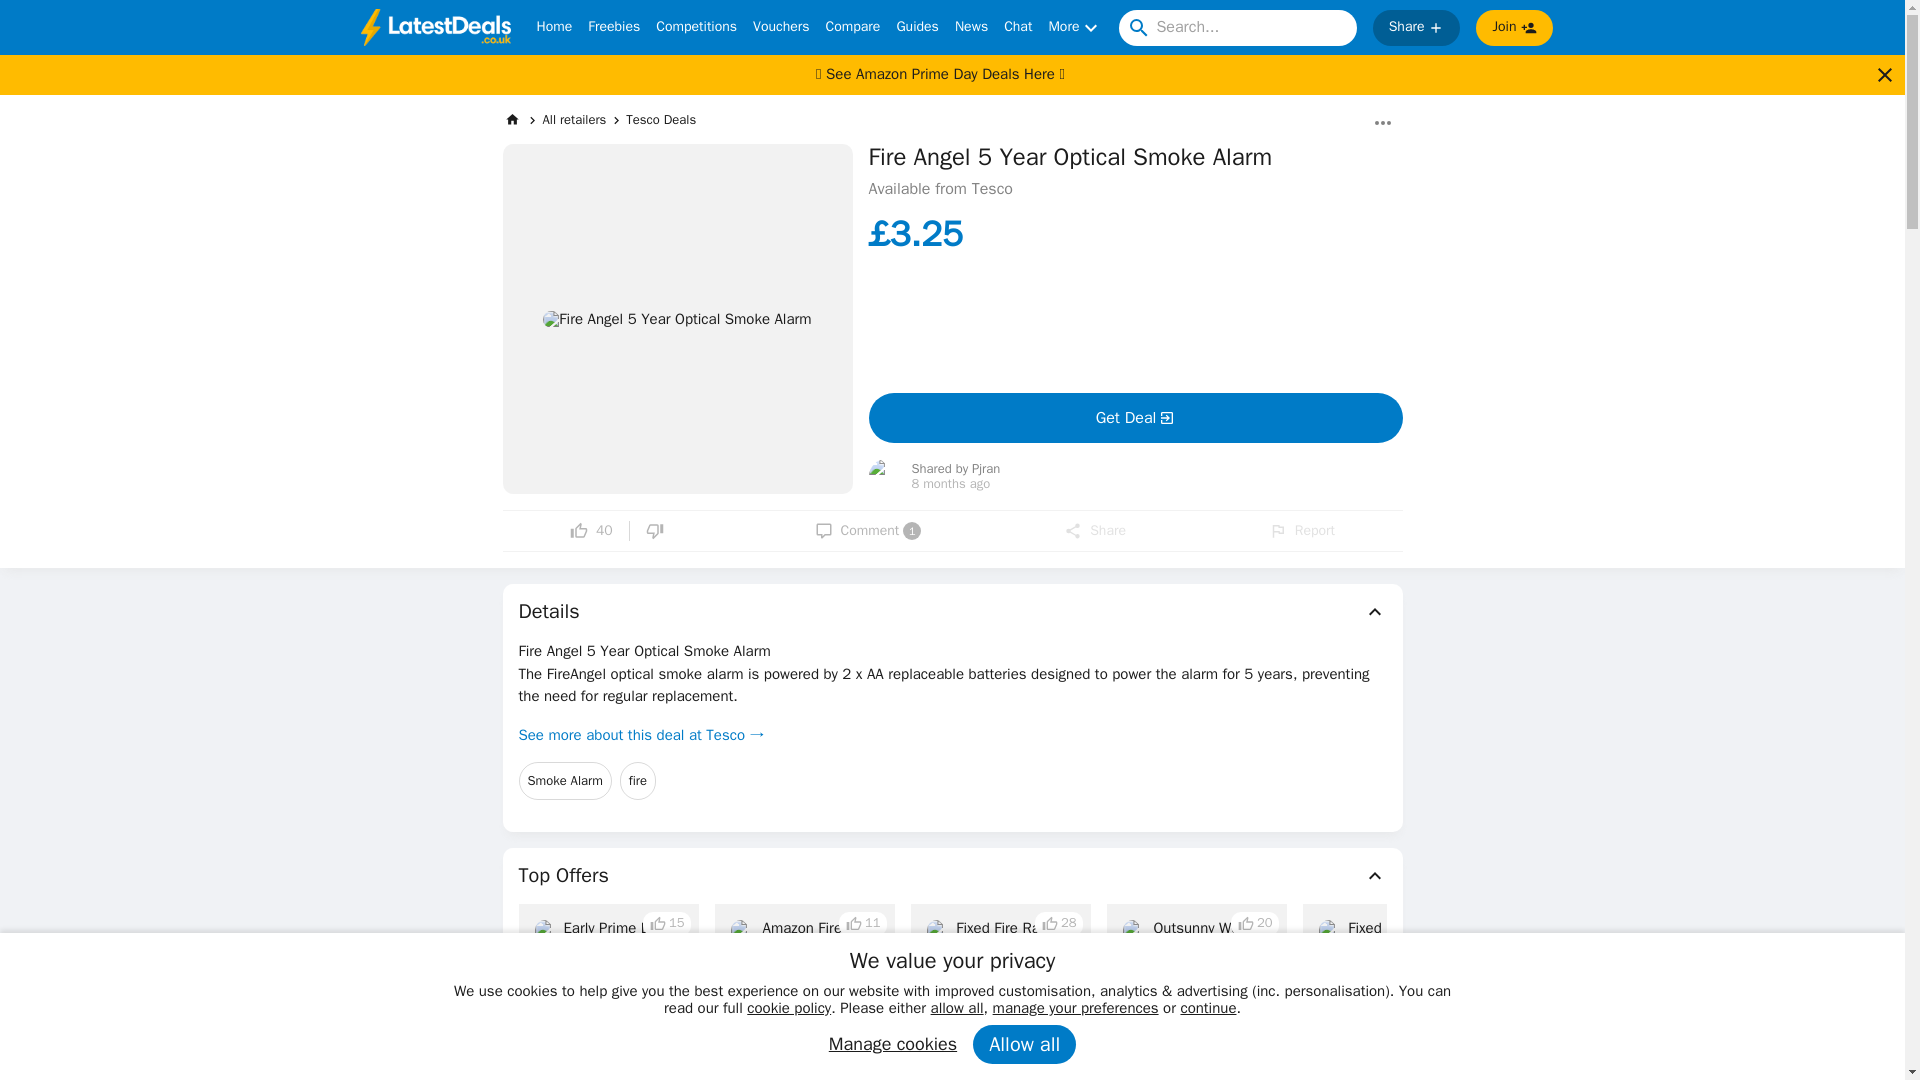 This screenshot has width=1920, height=1080. I want to click on Compare, so click(853, 28).